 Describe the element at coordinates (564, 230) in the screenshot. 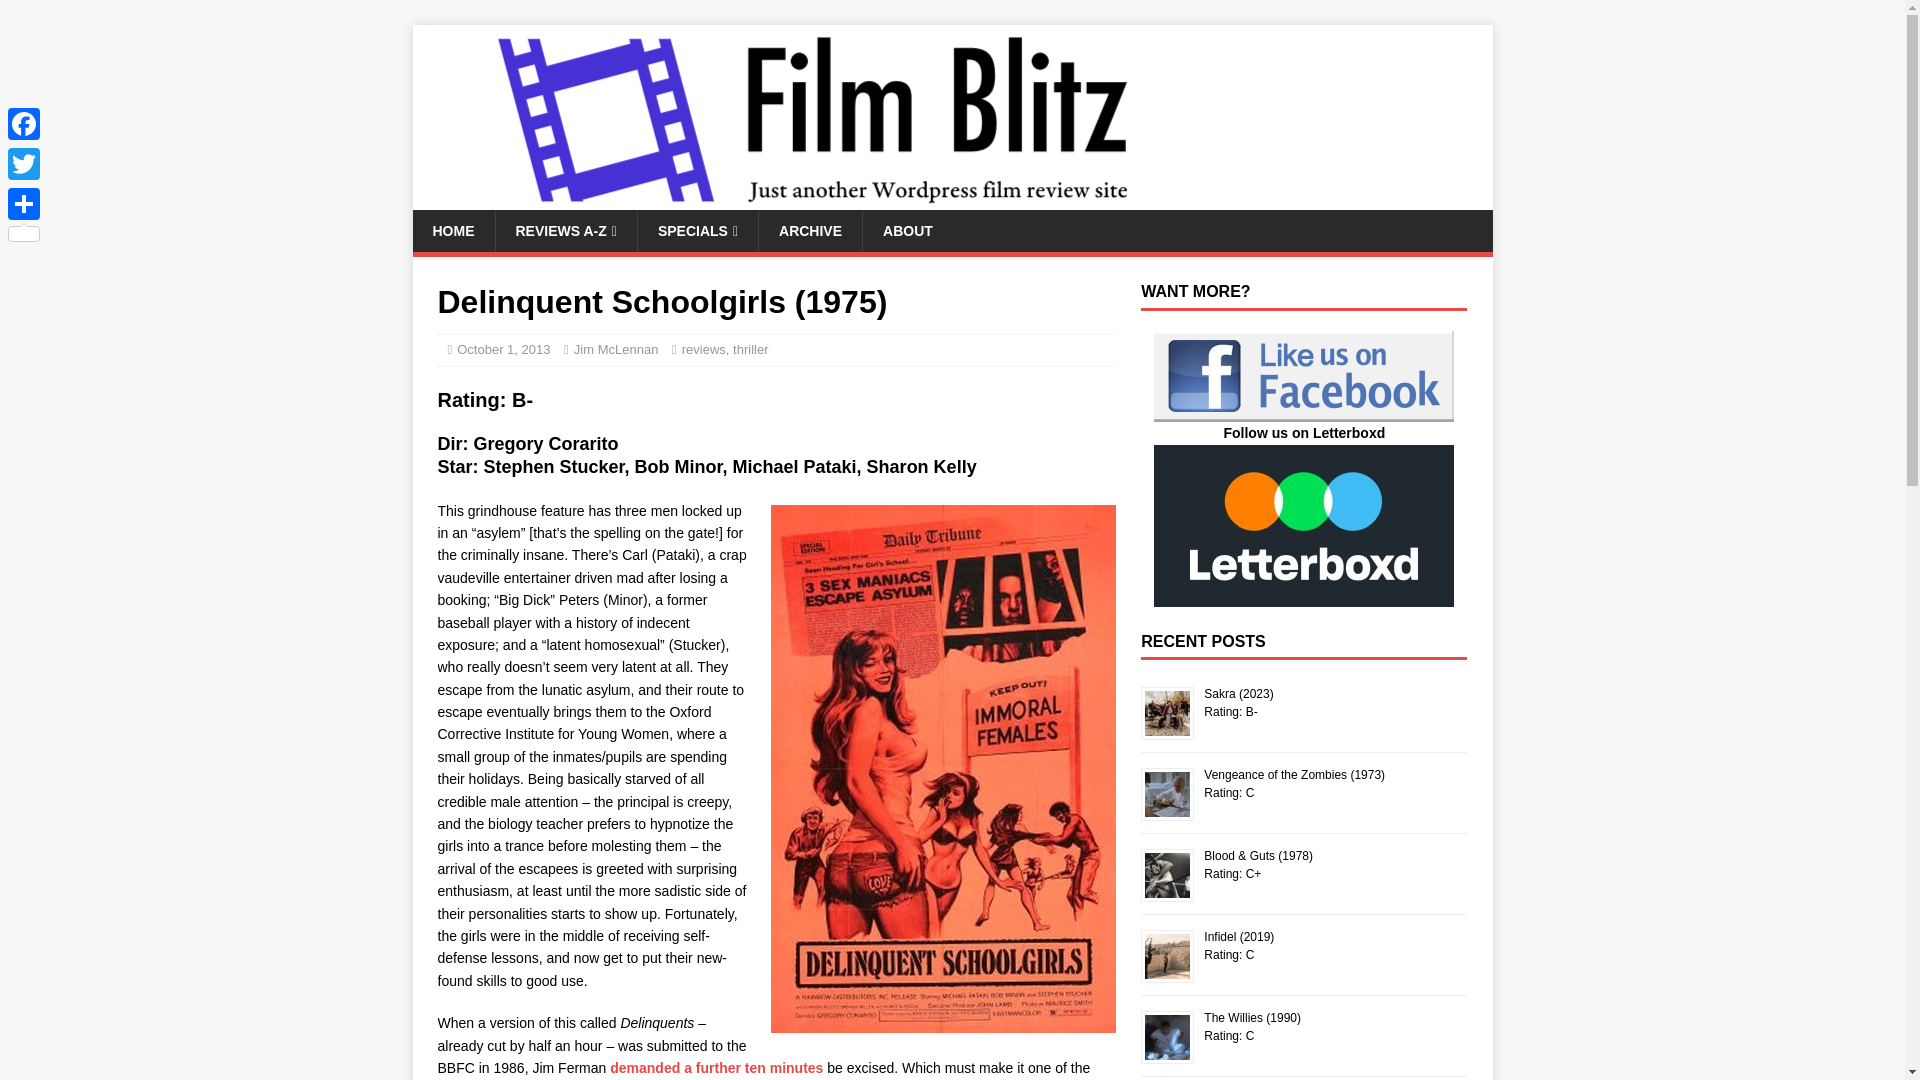

I see `REVIEWS A-Z` at that location.